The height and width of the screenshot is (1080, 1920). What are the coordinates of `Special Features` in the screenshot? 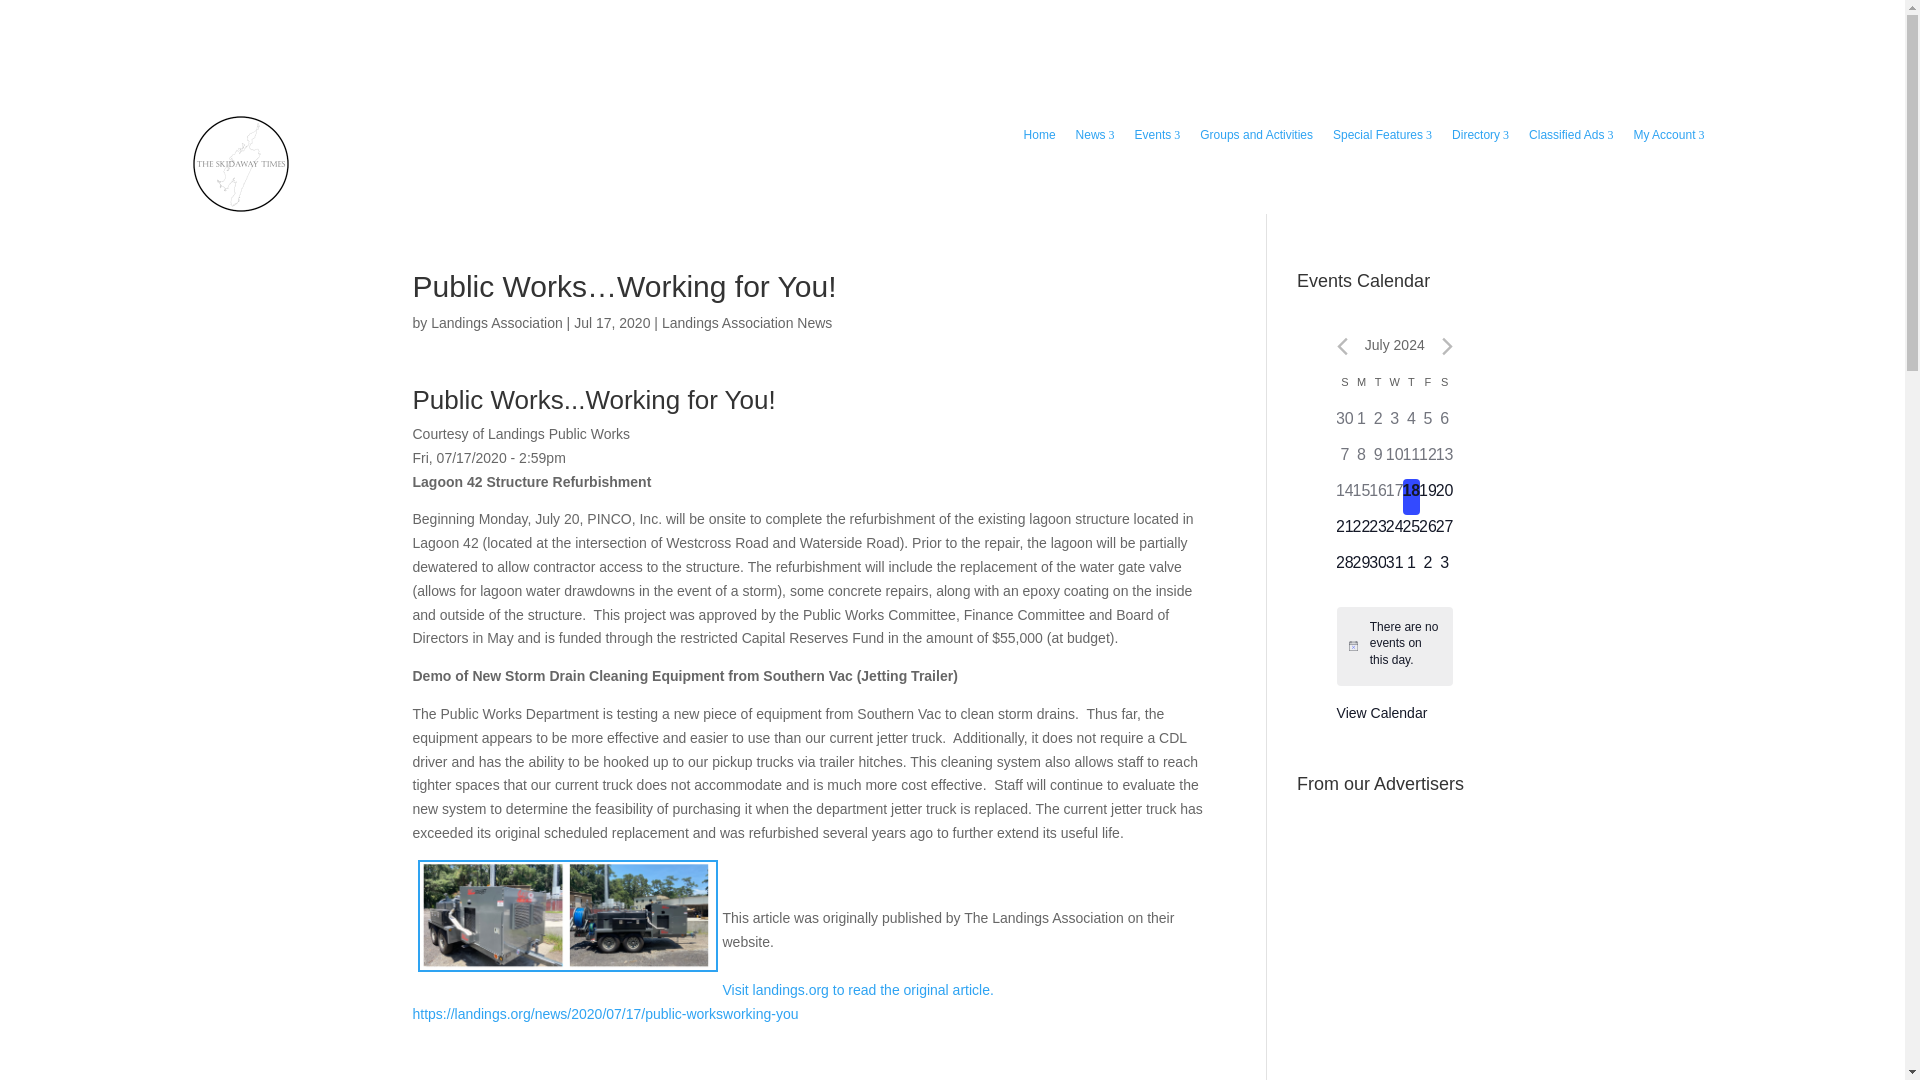 It's located at (1382, 136).